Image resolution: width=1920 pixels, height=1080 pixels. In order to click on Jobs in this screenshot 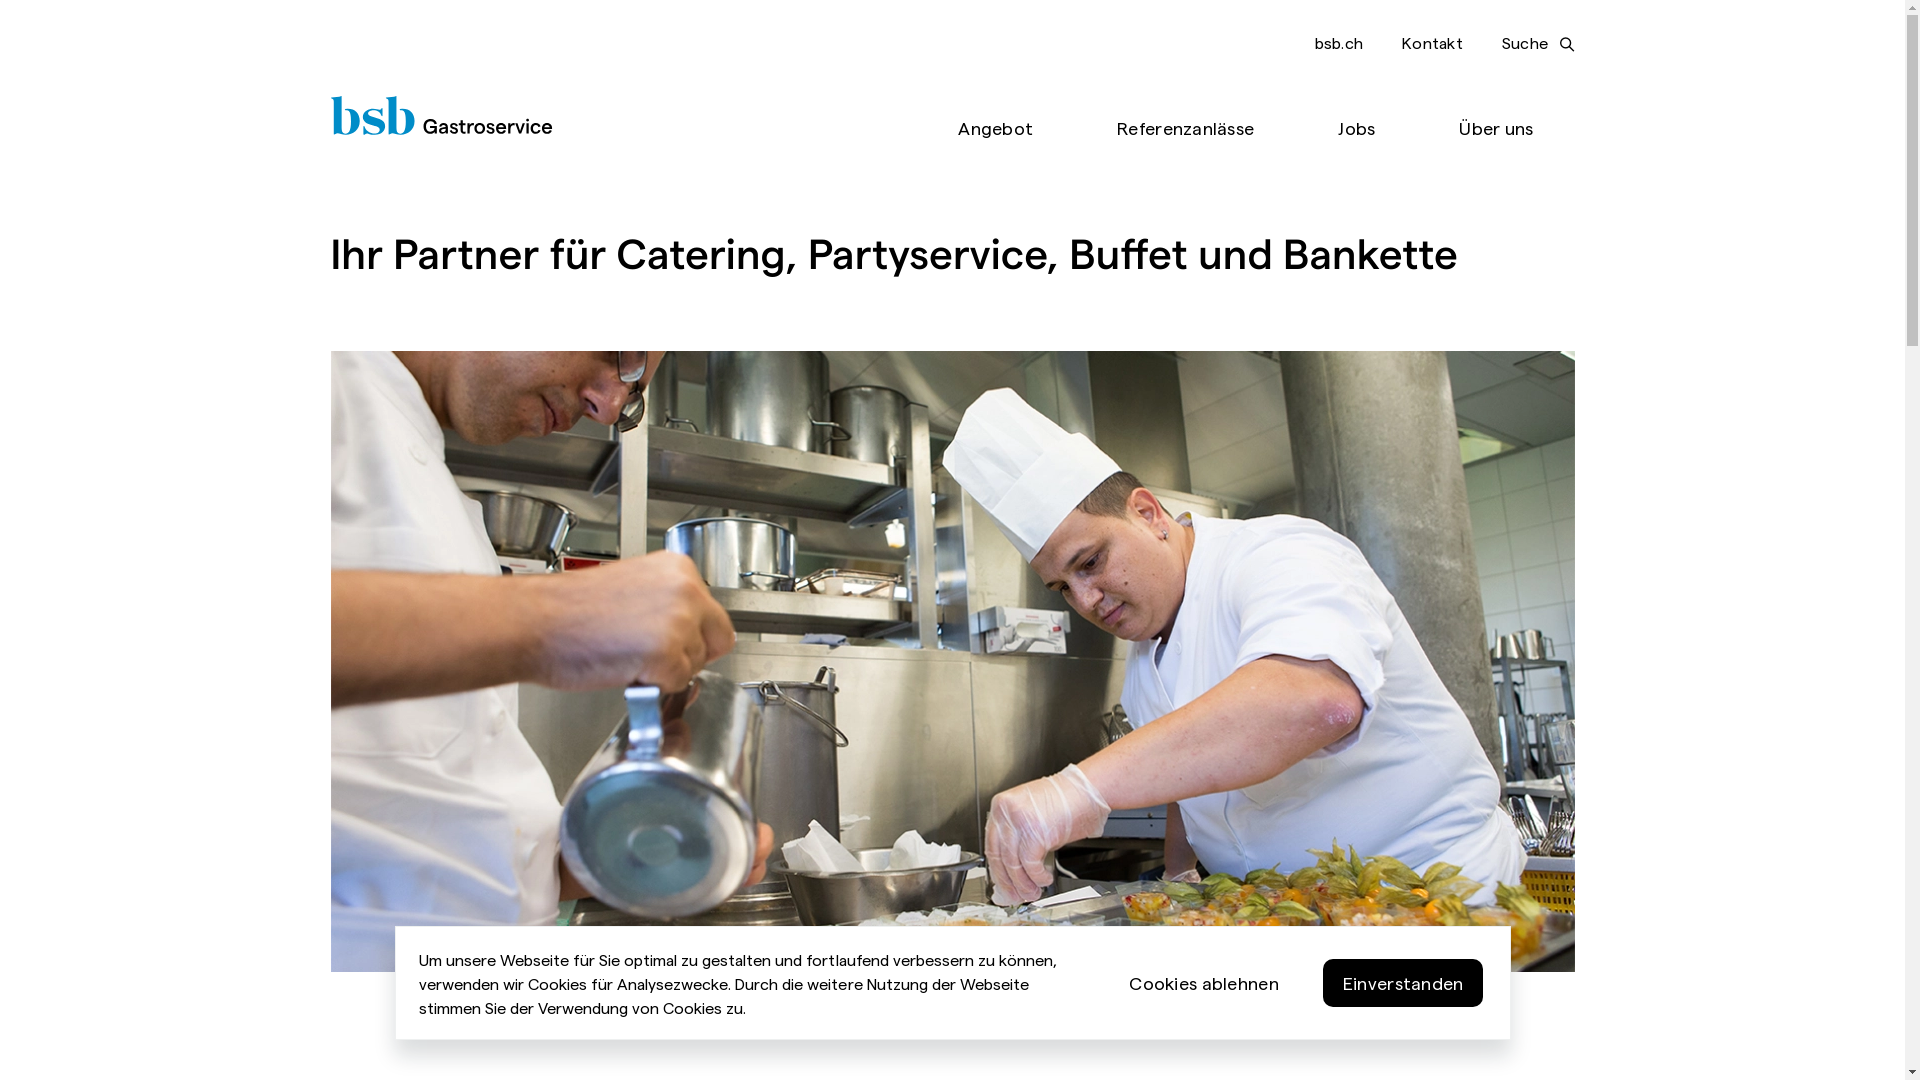, I will do `click(1356, 129)`.